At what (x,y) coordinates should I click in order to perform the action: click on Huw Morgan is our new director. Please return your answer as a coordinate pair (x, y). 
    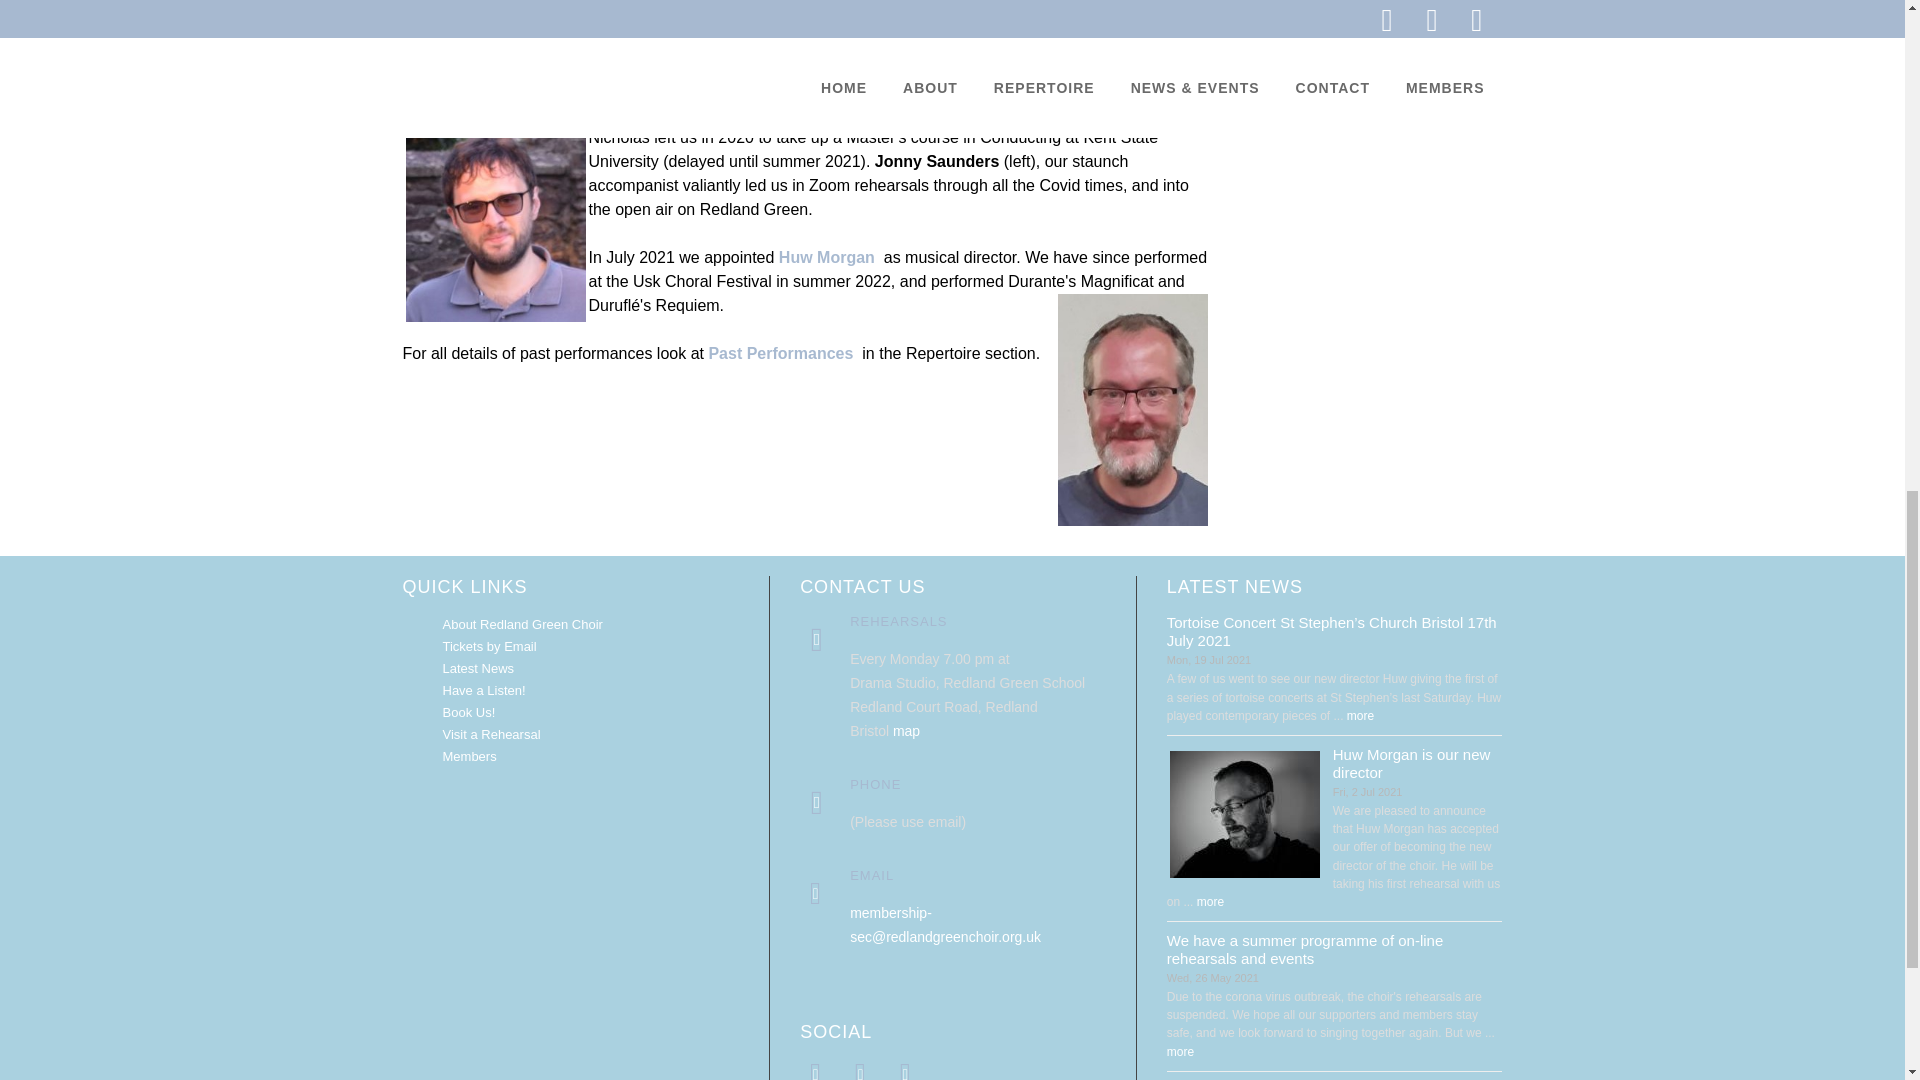
    Looking at the image, I should click on (1244, 814).